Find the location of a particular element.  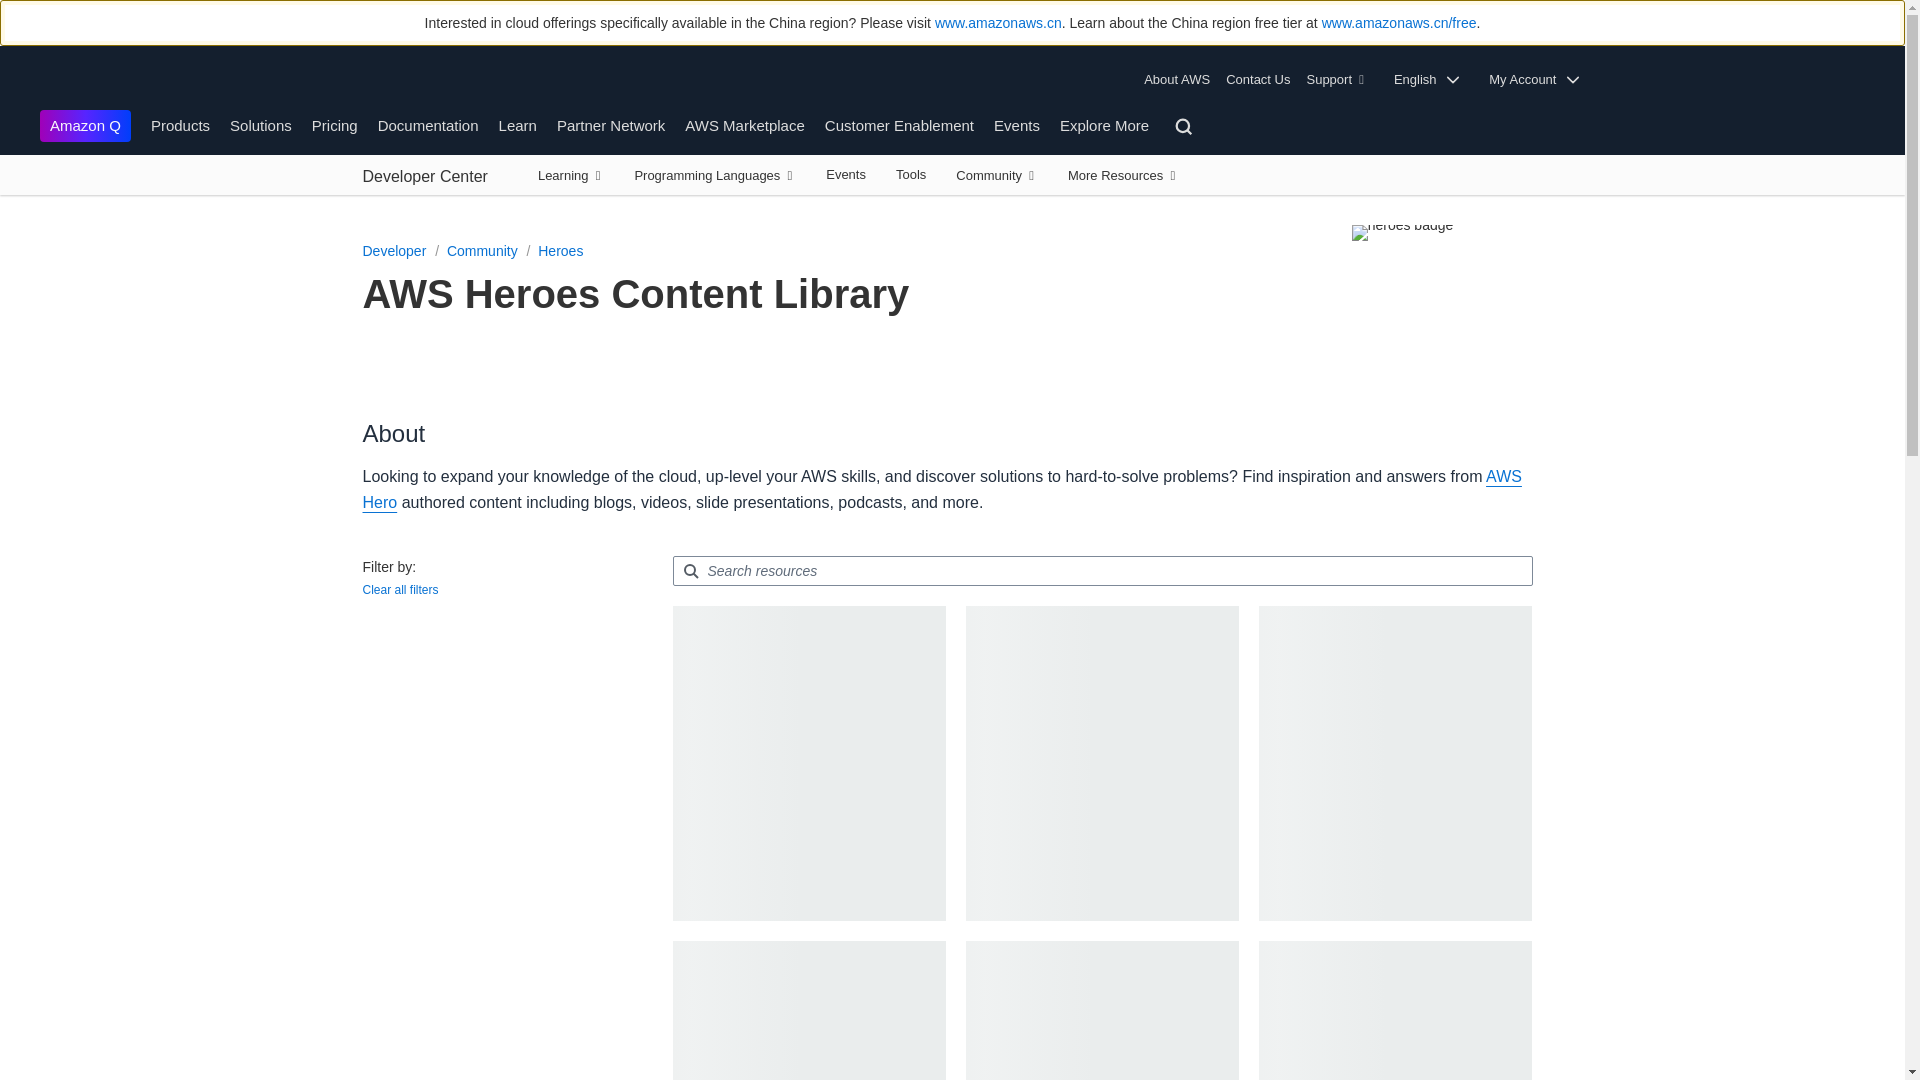

Learn is located at coordinates (518, 124).